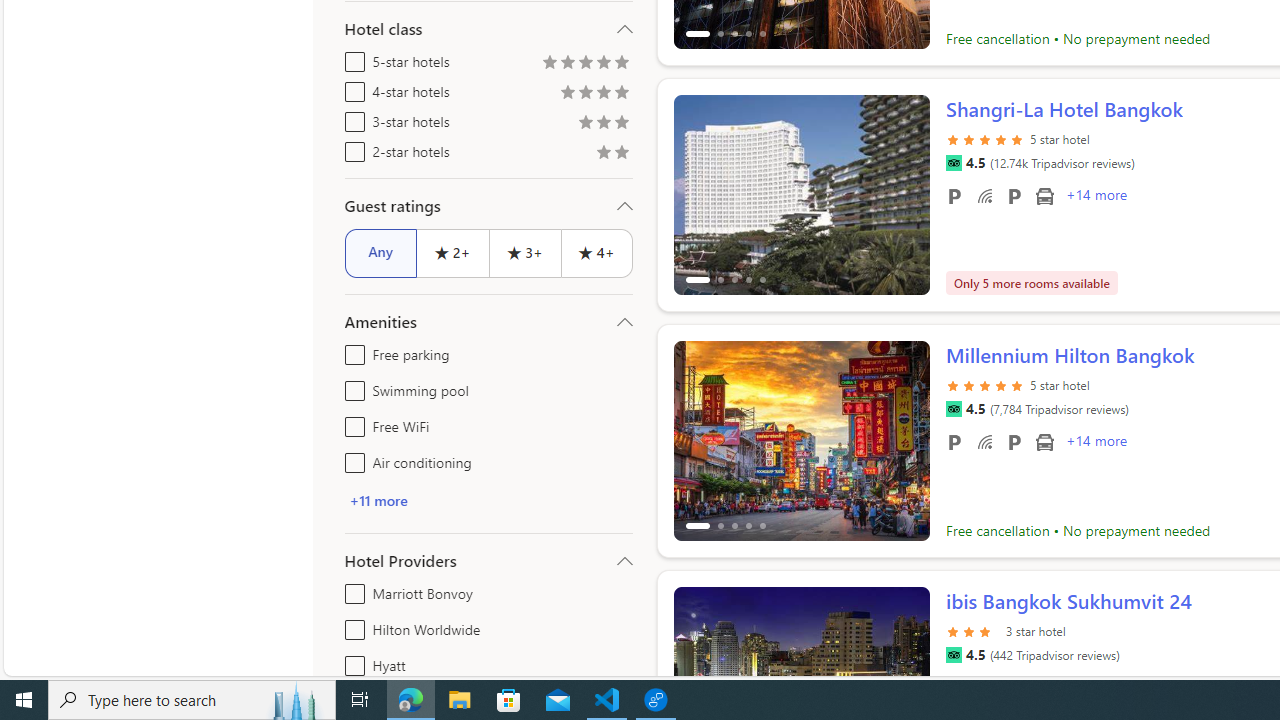 Image resolution: width=1280 pixels, height=720 pixels. What do you see at coordinates (905, 678) in the screenshot?
I see `ScrollRight` at bounding box center [905, 678].